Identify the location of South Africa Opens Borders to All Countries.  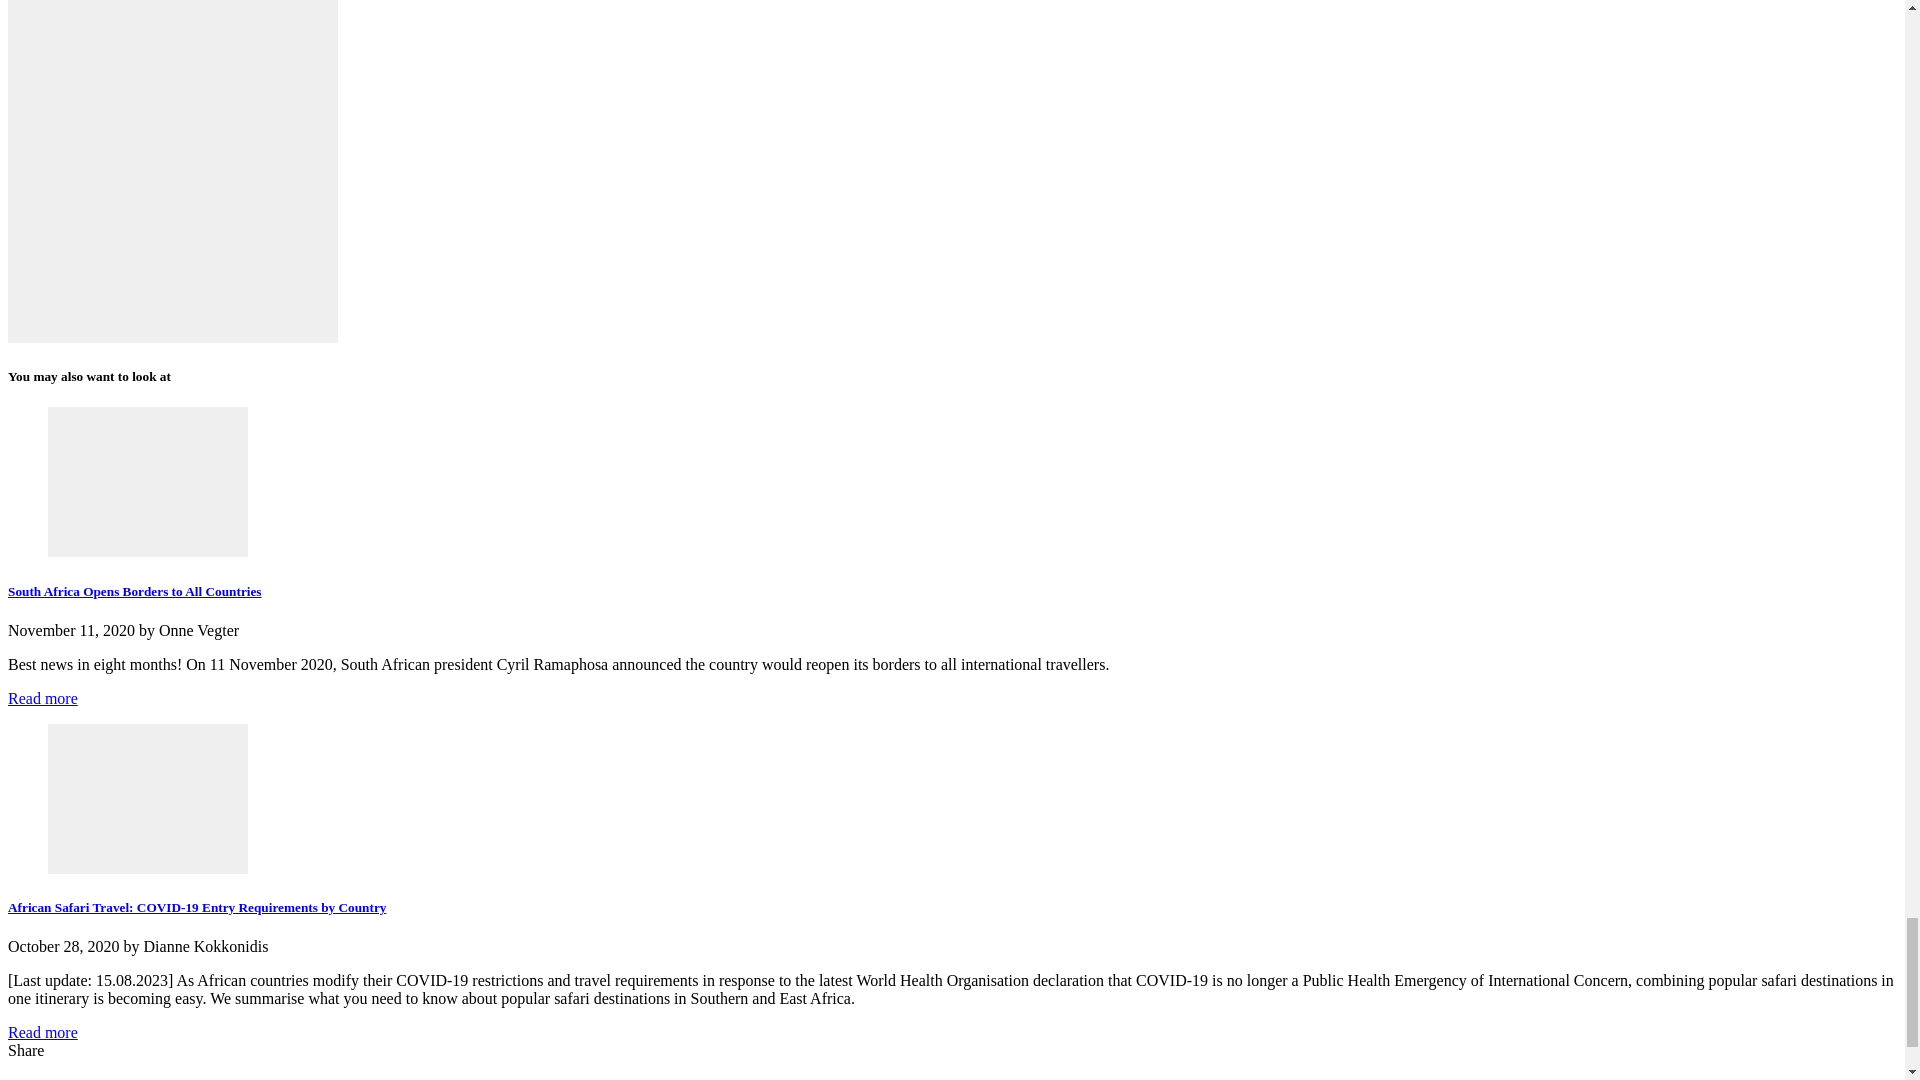
(134, 592).